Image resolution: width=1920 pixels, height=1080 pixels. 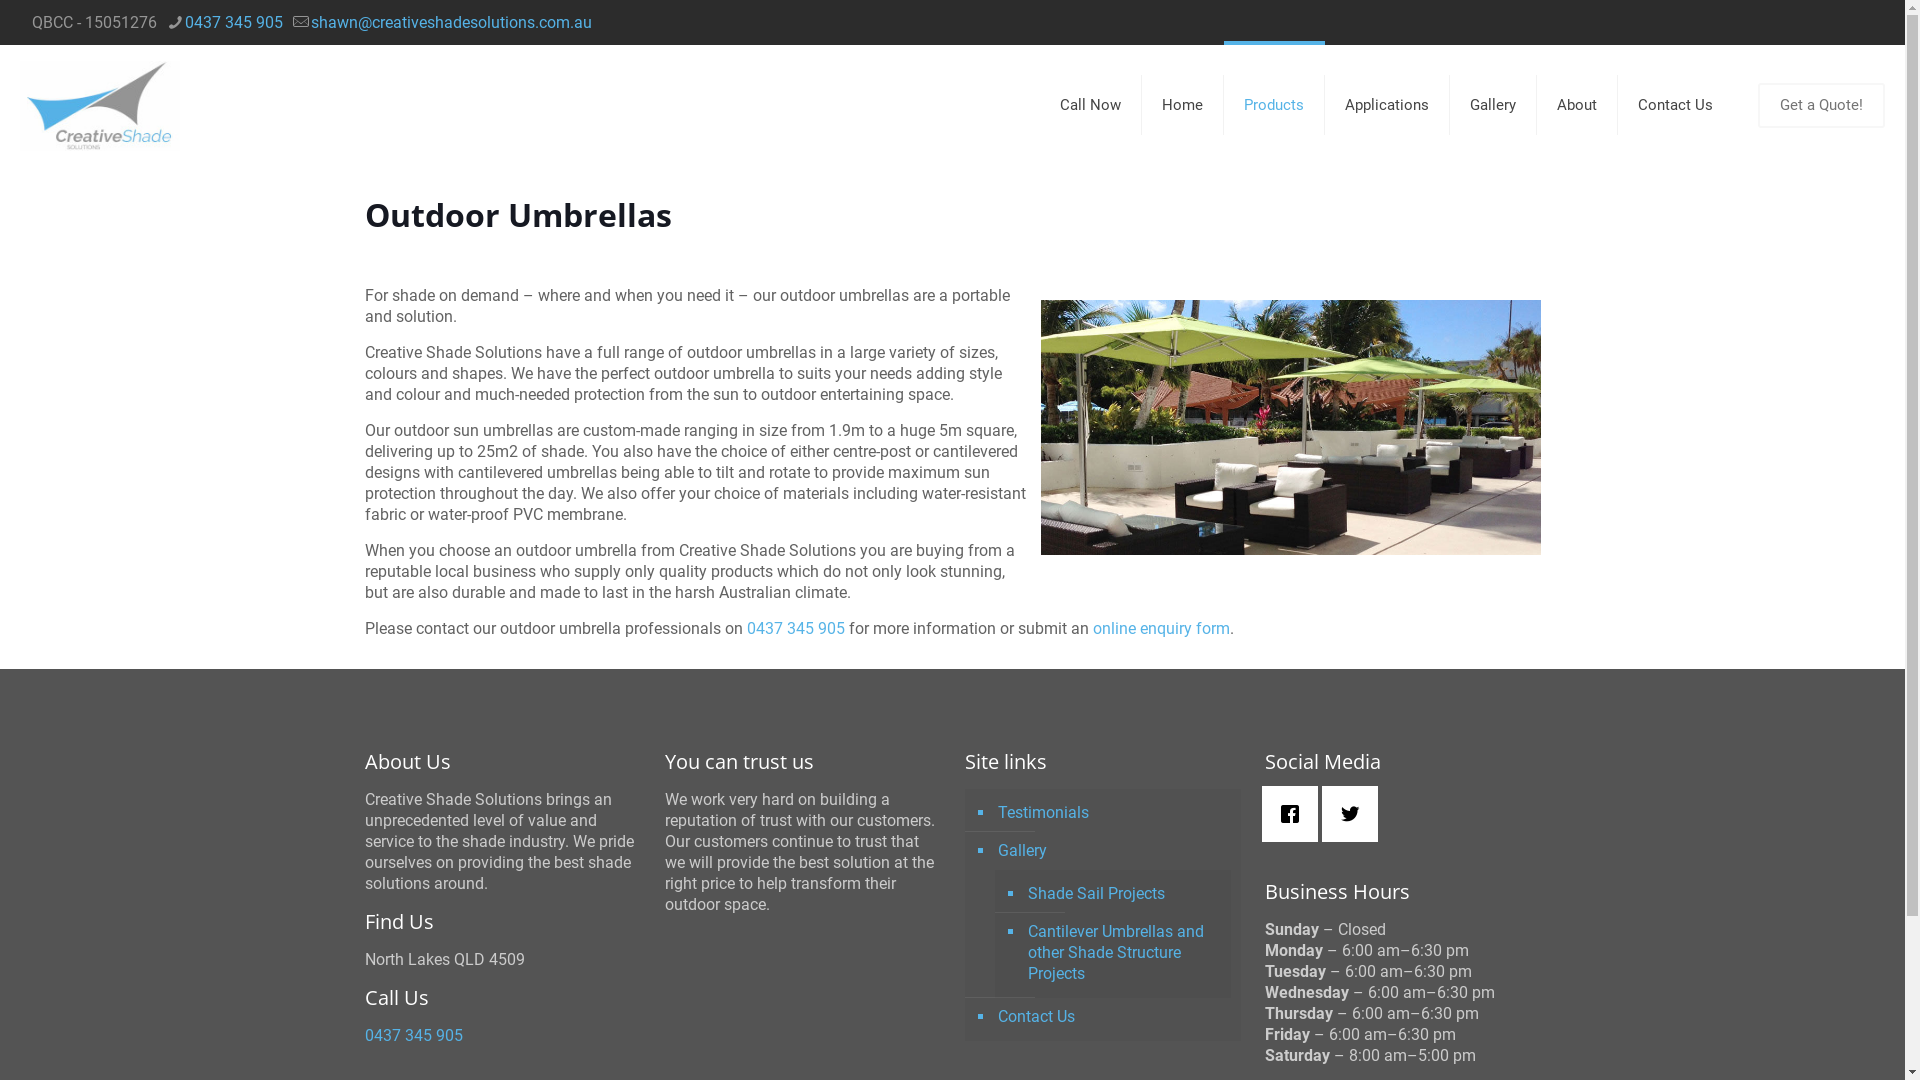 What do you see at coordinates (1676, 105) in the screenshot?
I see `Contact Us` at bounding box center [1676, 105].